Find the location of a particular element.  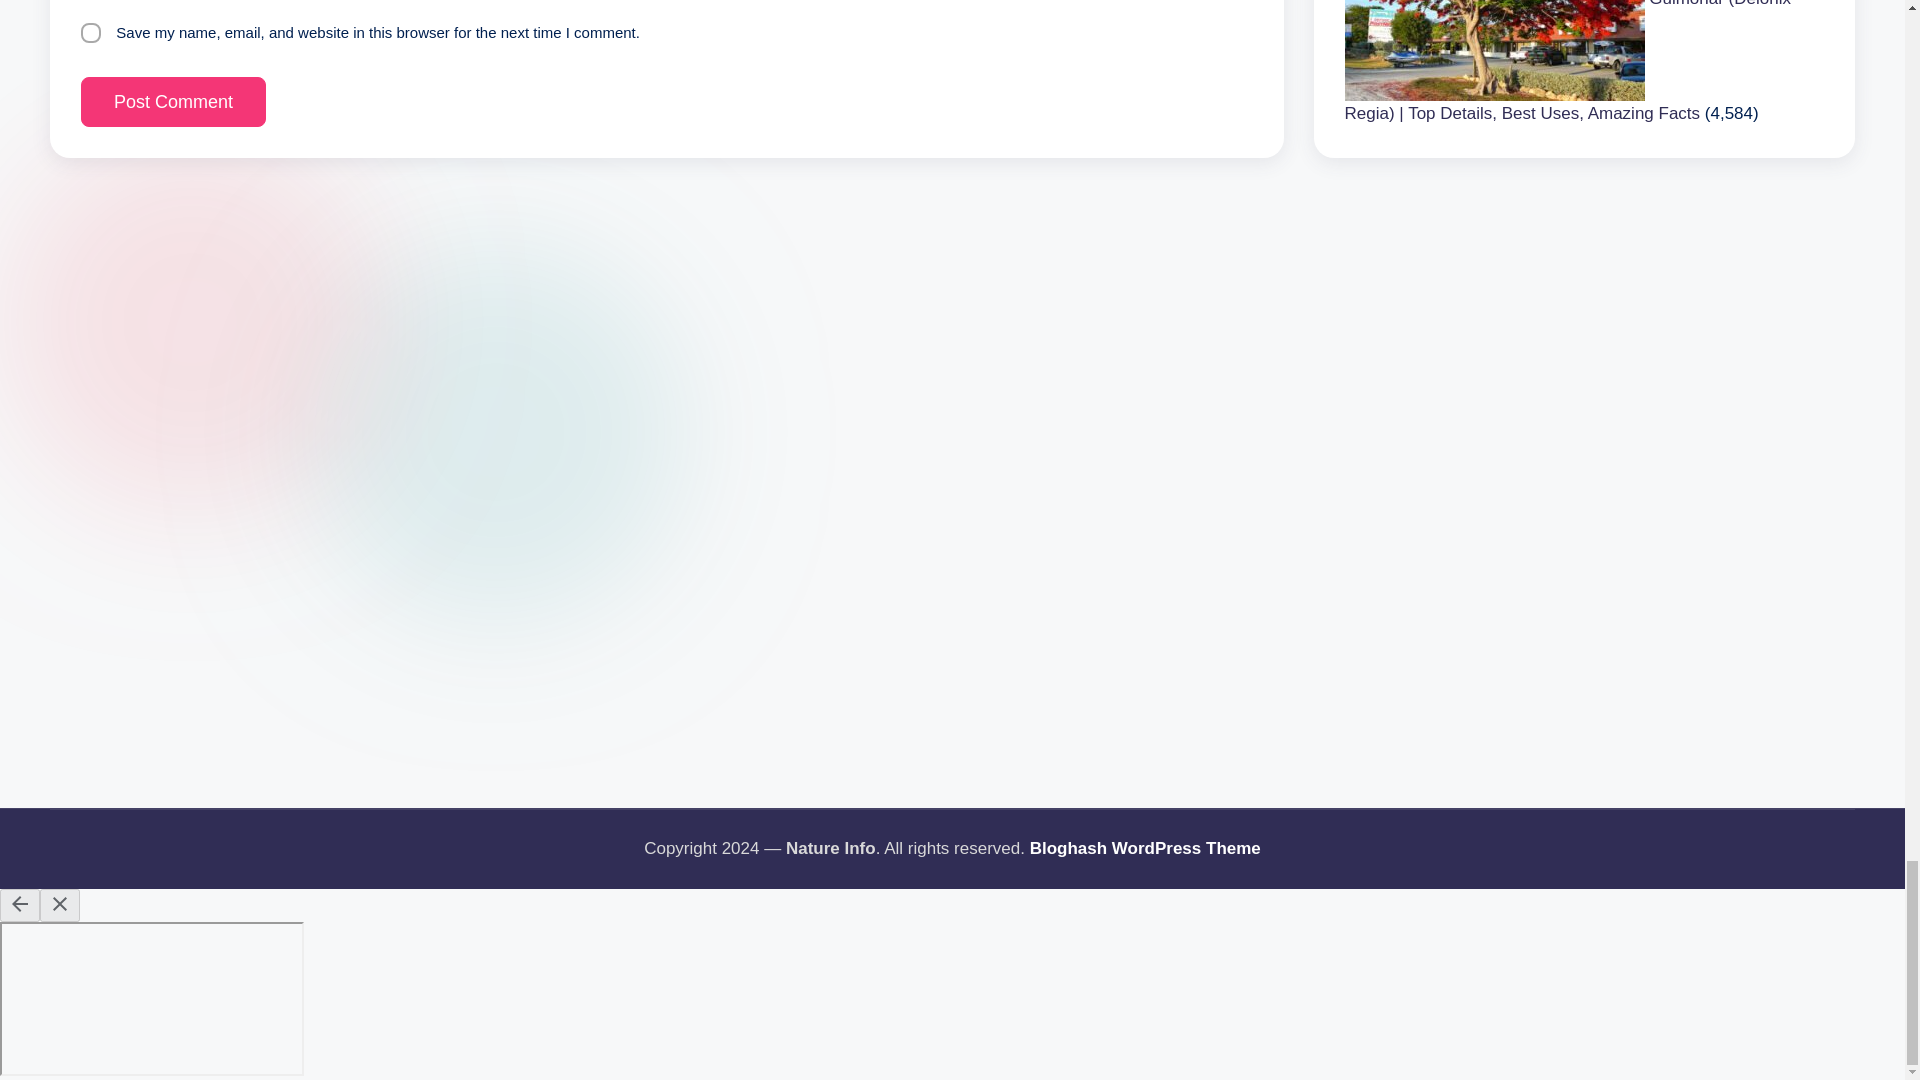

Post Comment is located at coordinates (173, 102).